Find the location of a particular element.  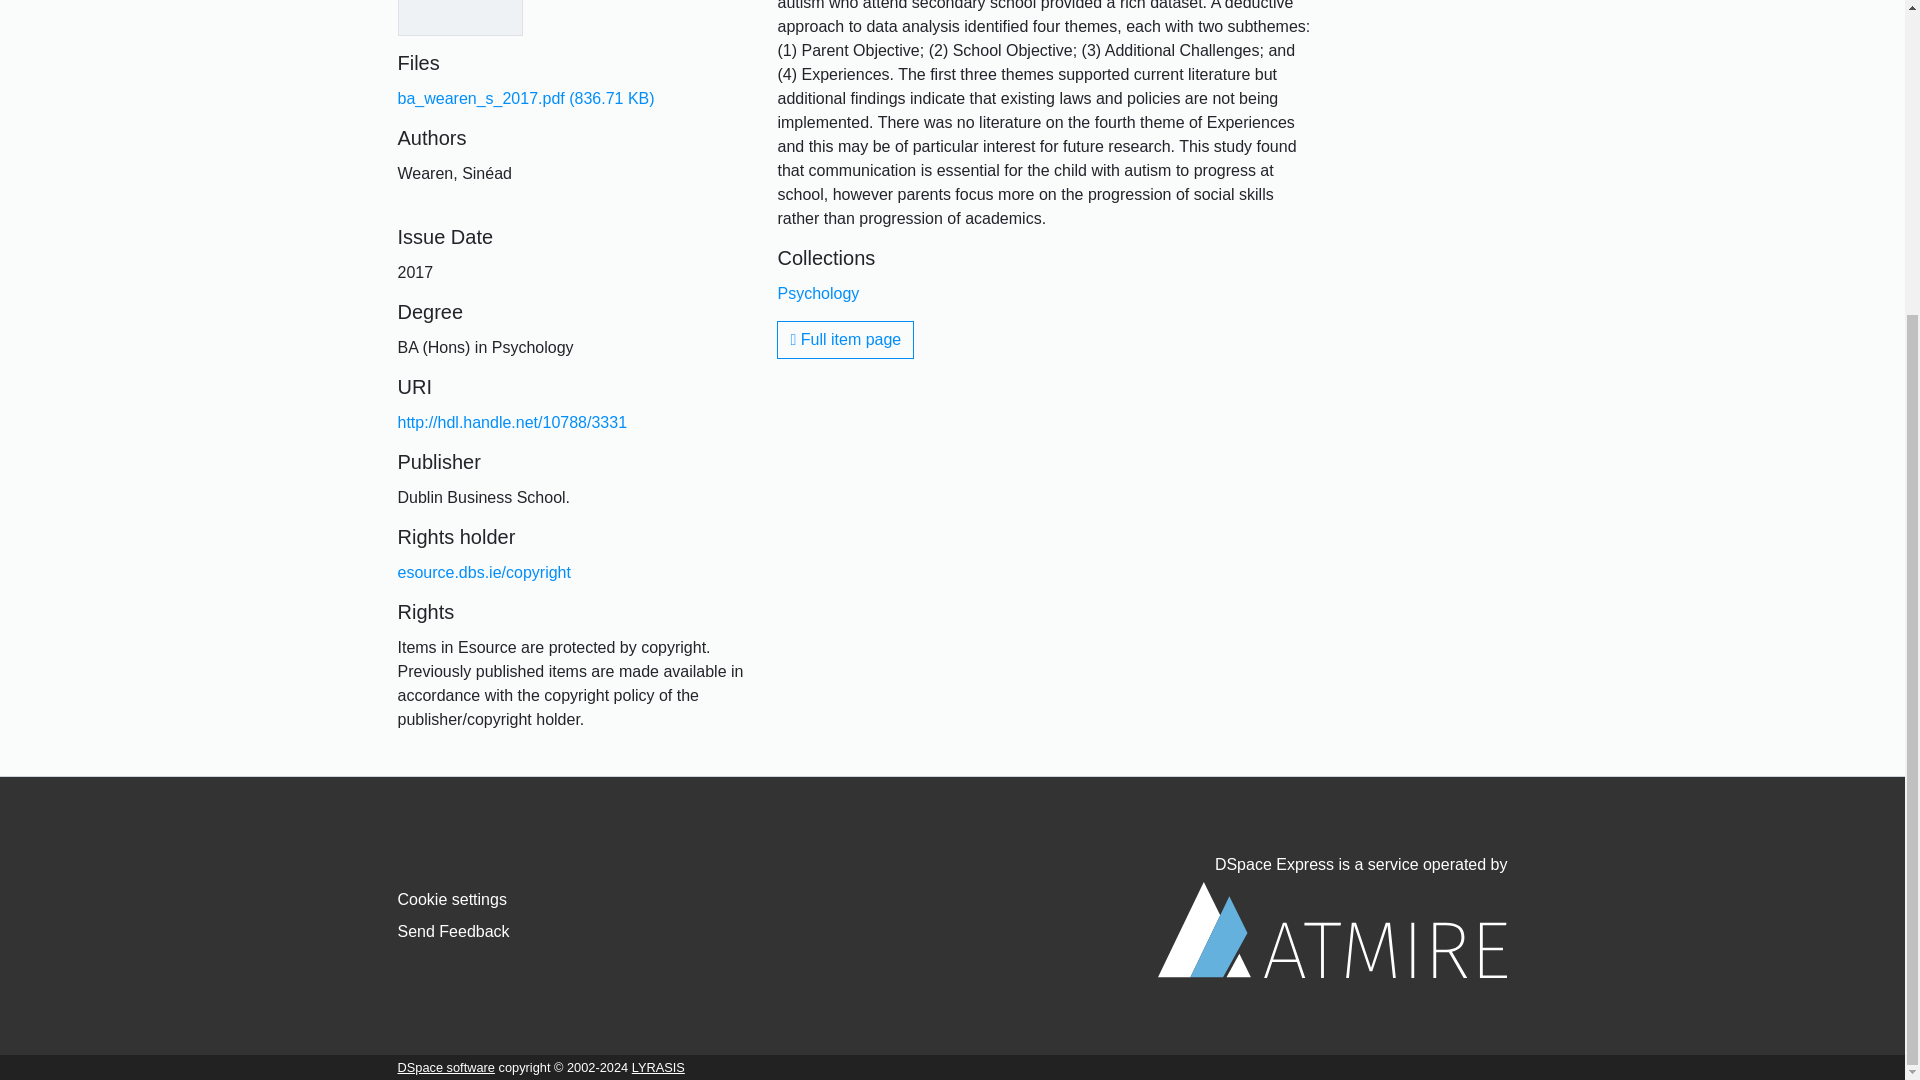

Send Feedback is located at coordinates (454, 931).